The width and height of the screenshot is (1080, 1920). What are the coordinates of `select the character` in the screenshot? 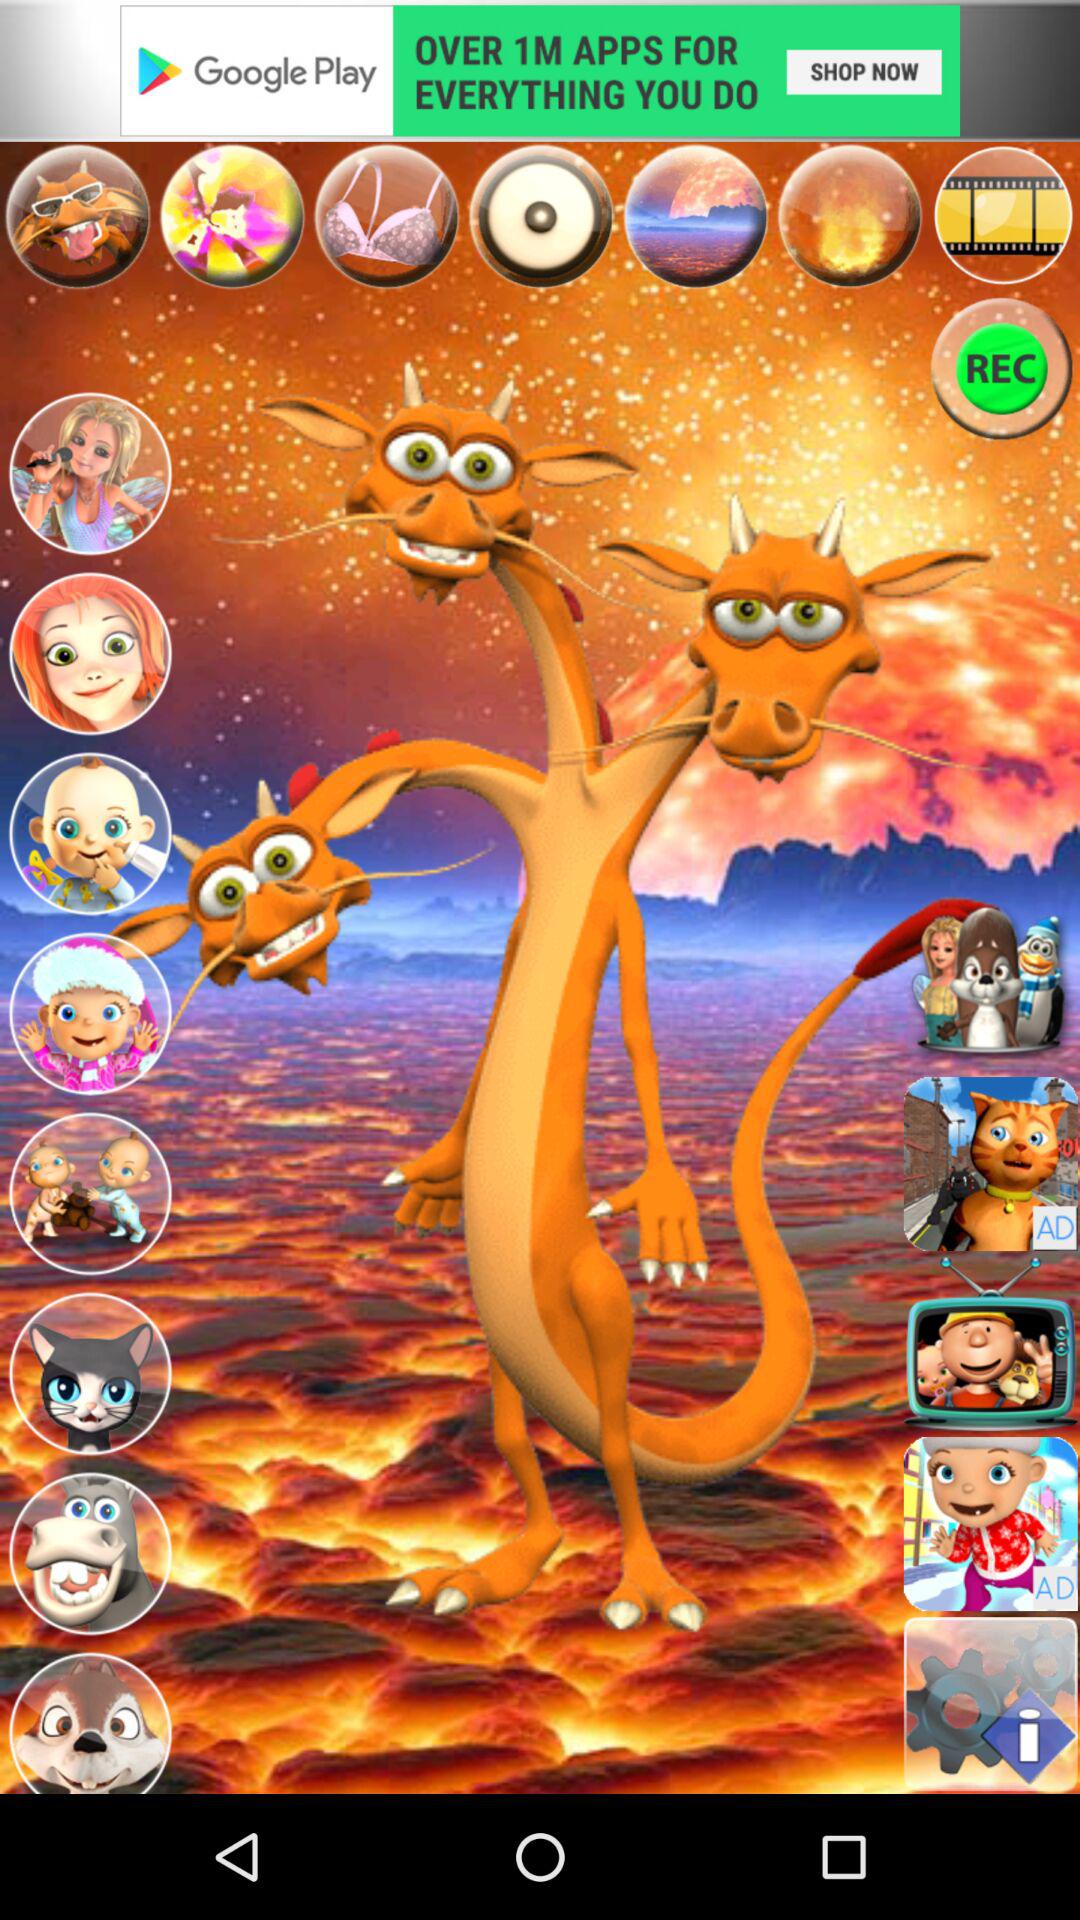 It's located at (90, 834).